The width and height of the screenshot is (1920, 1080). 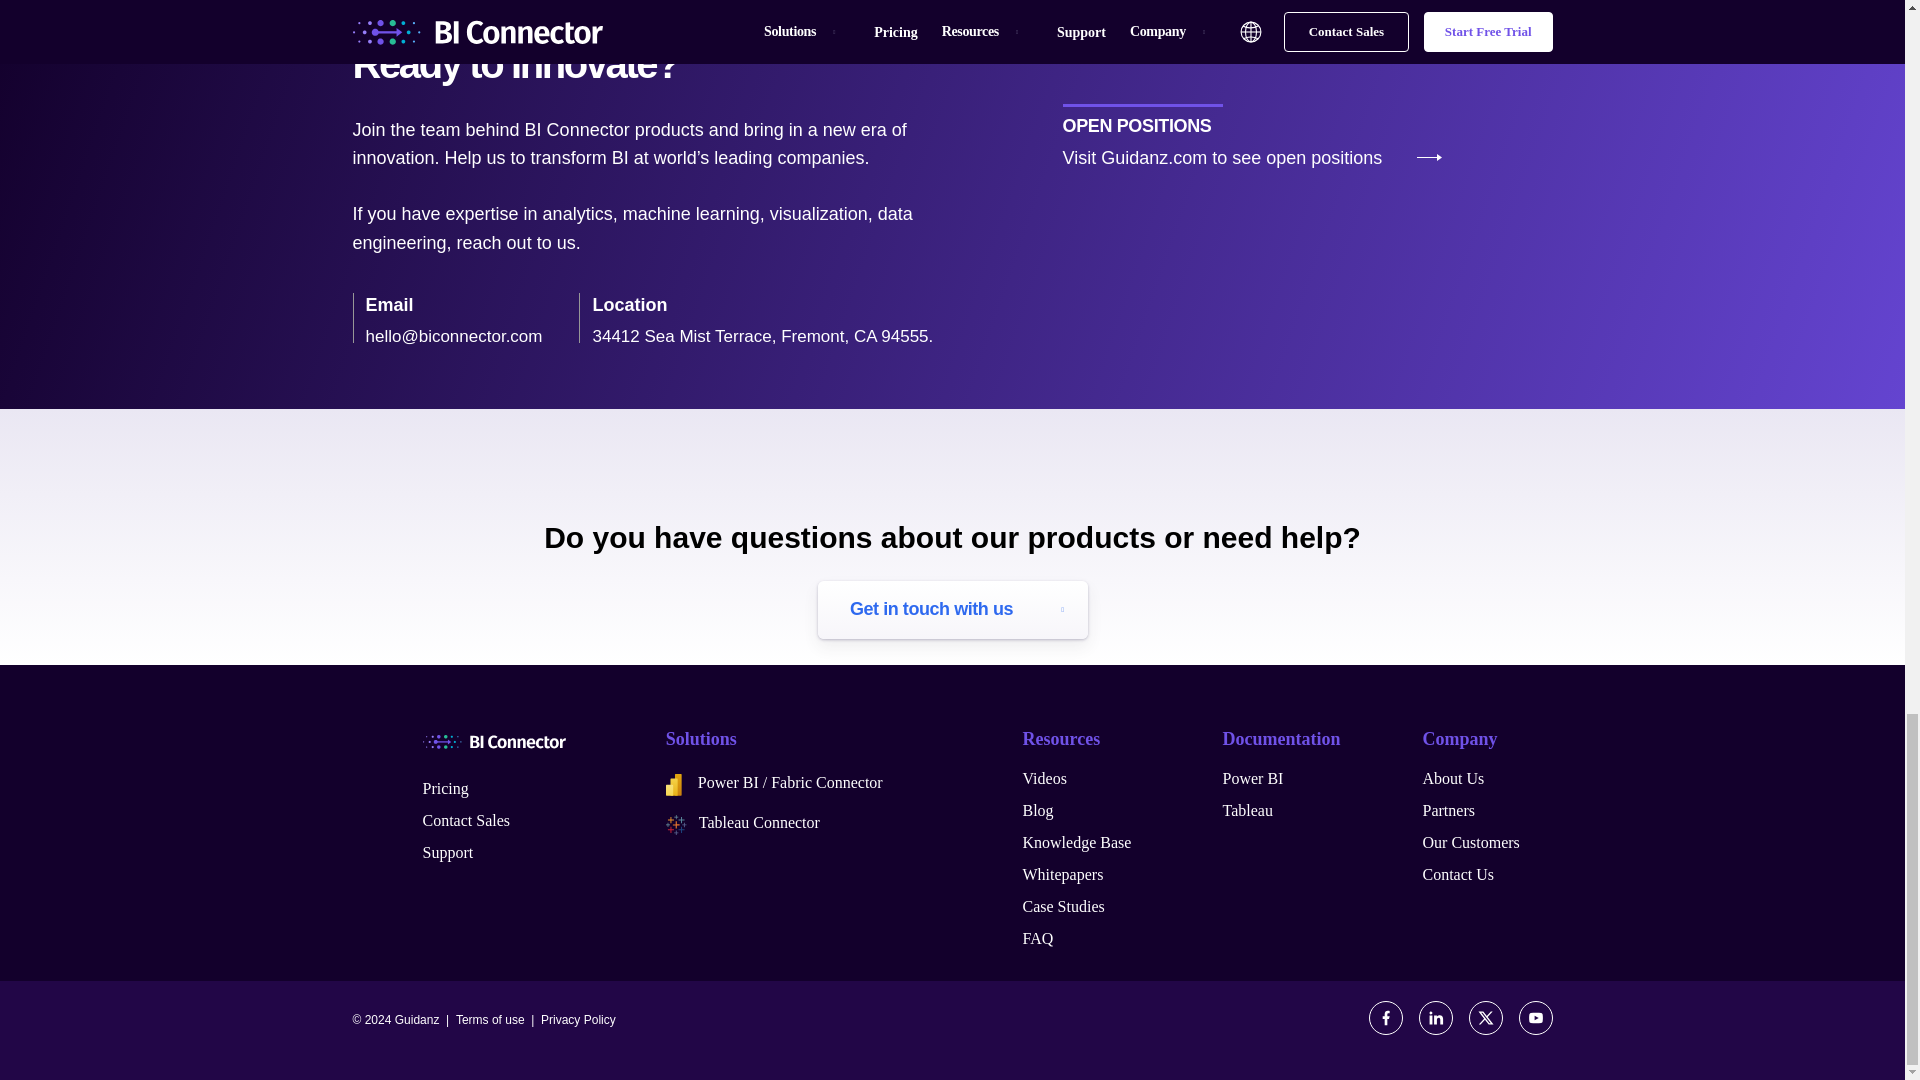 I want to click on Get in touch with us, so click(x=952, y=610).